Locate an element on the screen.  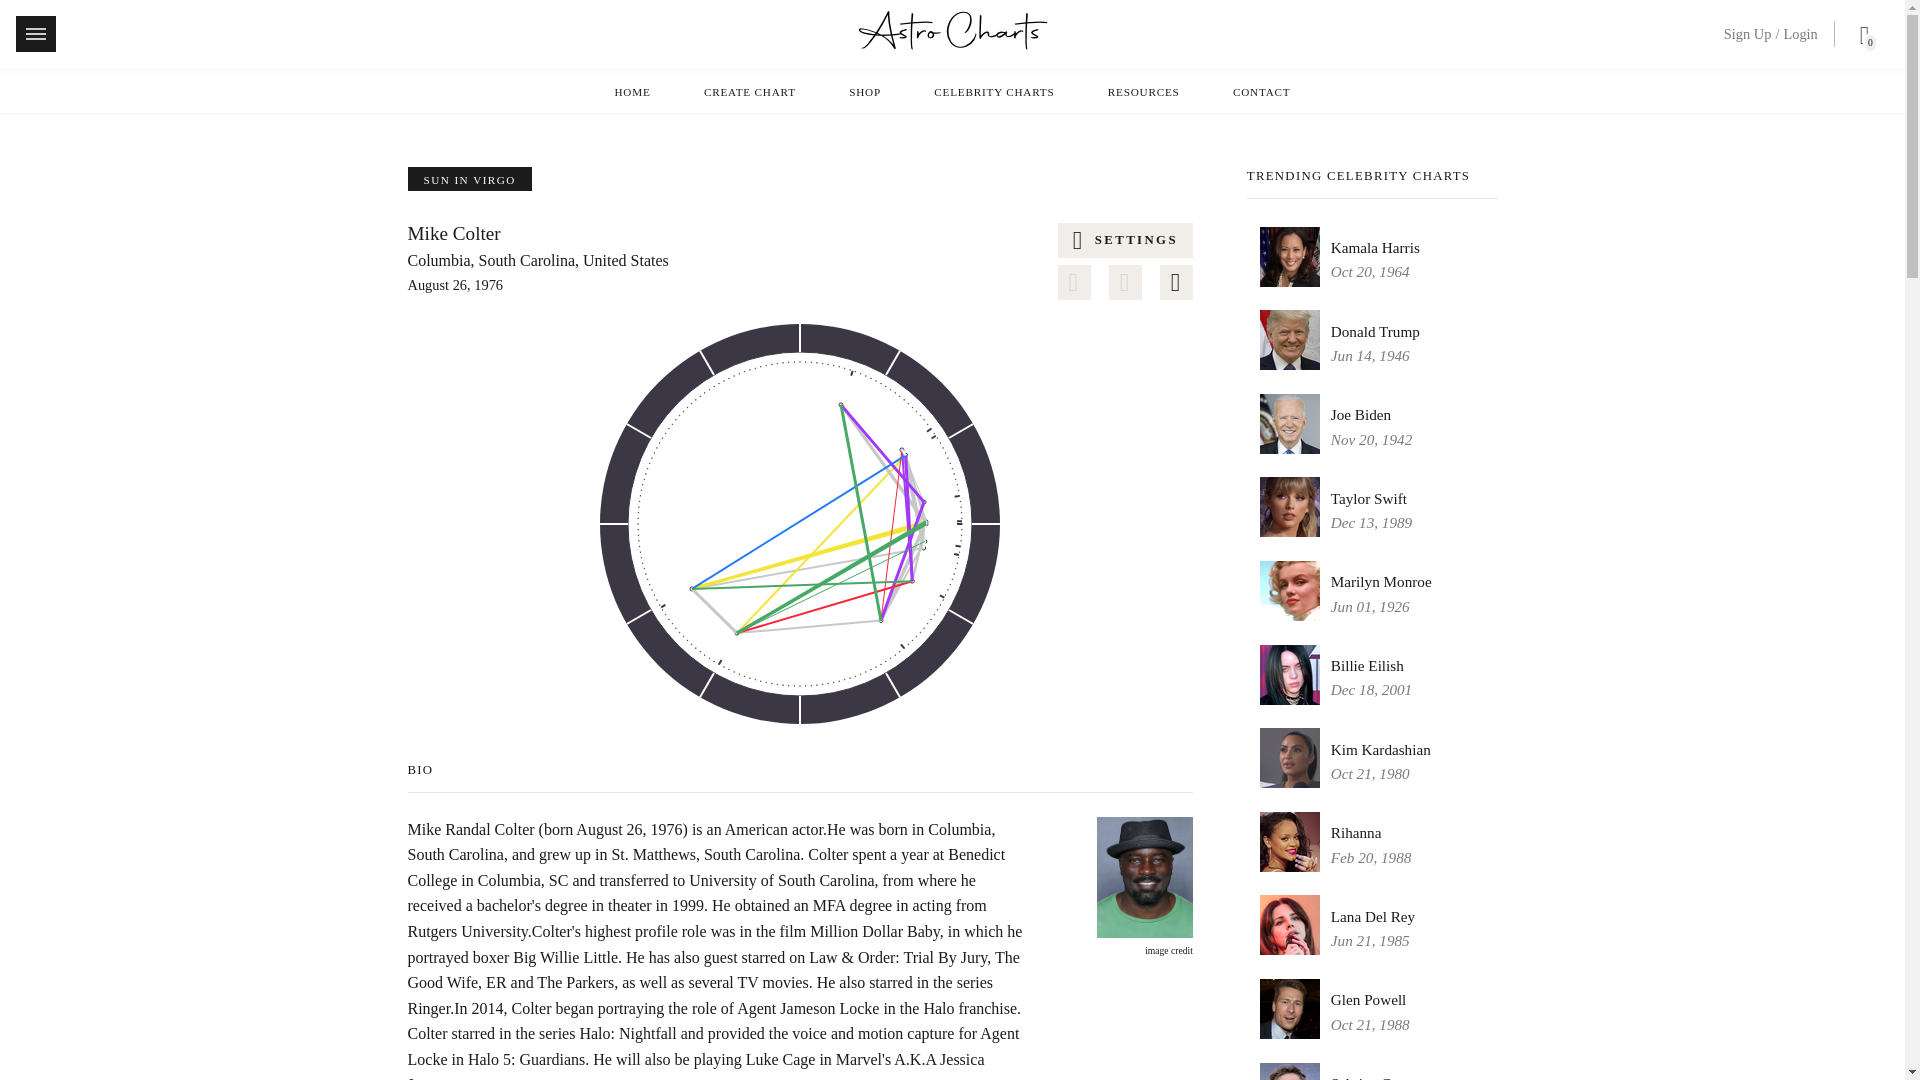
0 is located at coordinates (1860, 38).